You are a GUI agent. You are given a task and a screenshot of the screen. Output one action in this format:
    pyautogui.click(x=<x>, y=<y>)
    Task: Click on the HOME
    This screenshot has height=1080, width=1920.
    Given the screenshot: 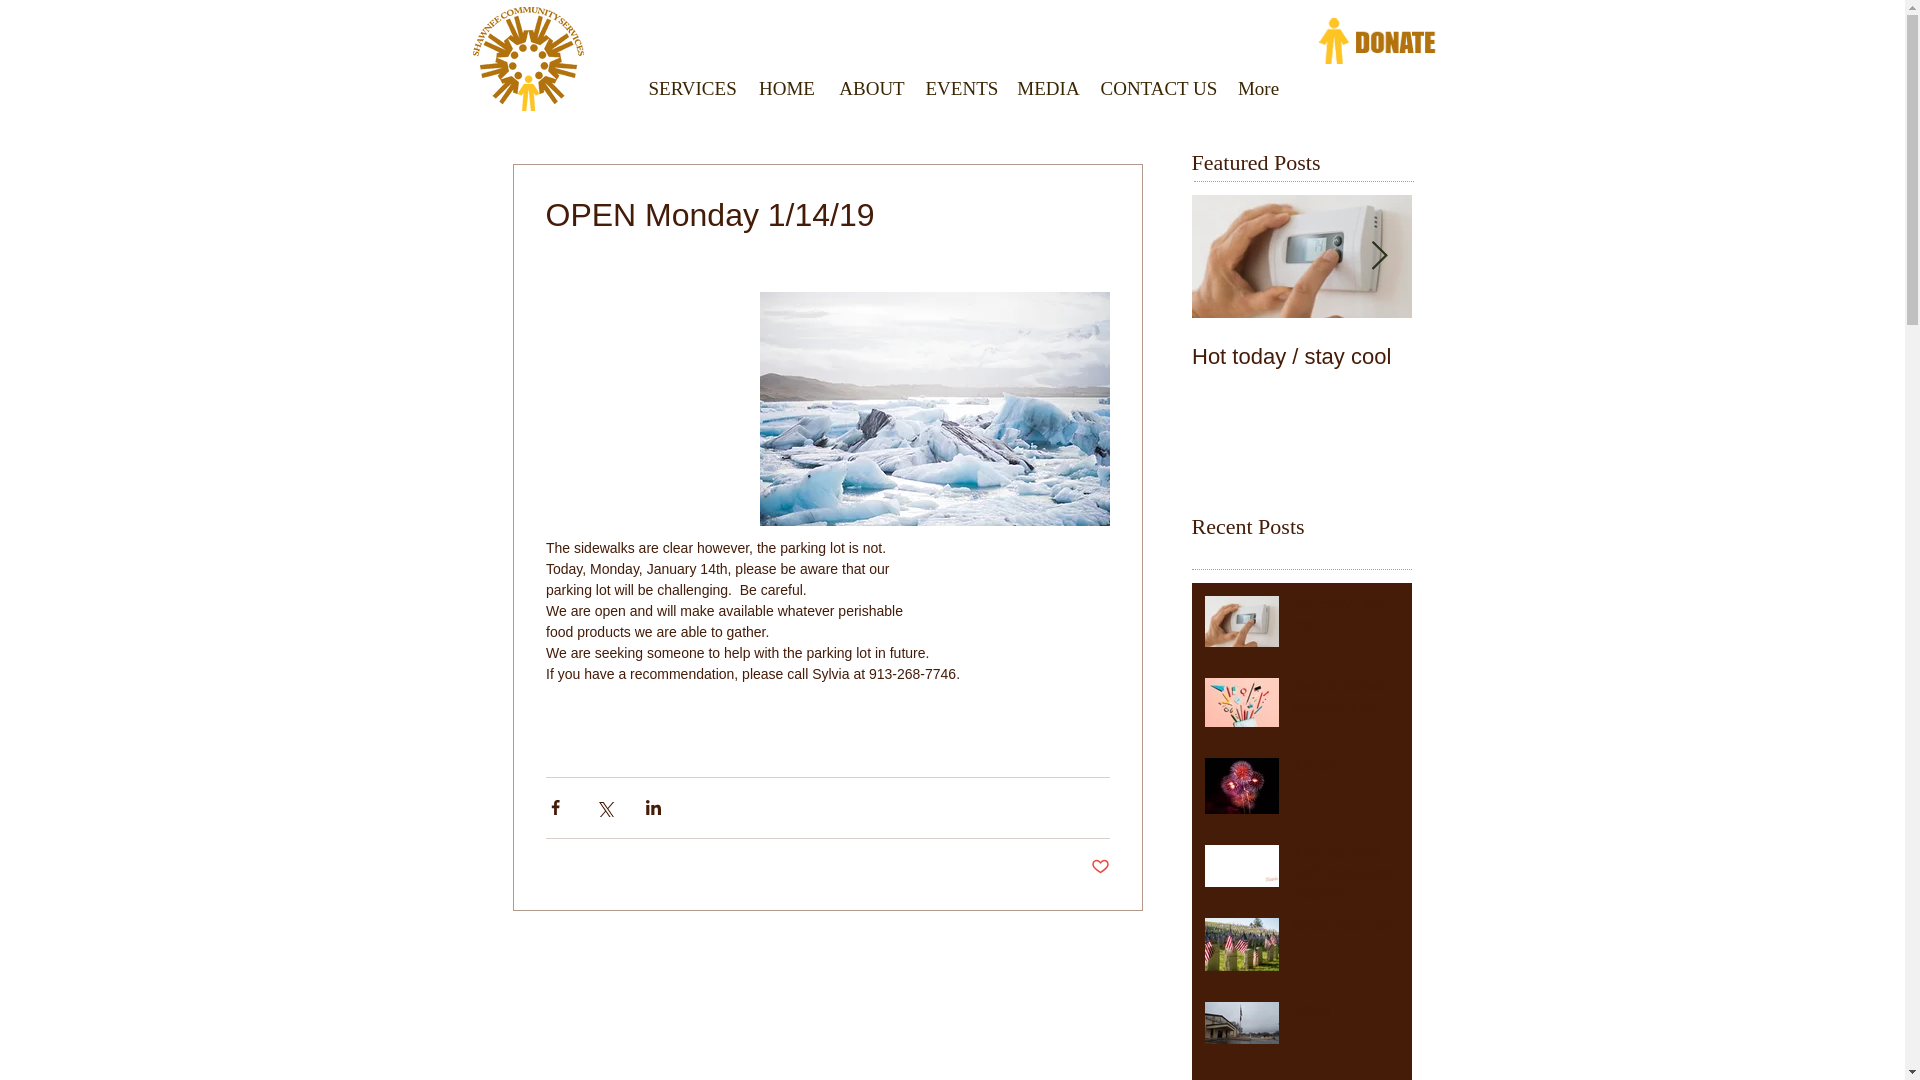 What is the action you would take?
    pyautogui.click(x=788, y=86)
    